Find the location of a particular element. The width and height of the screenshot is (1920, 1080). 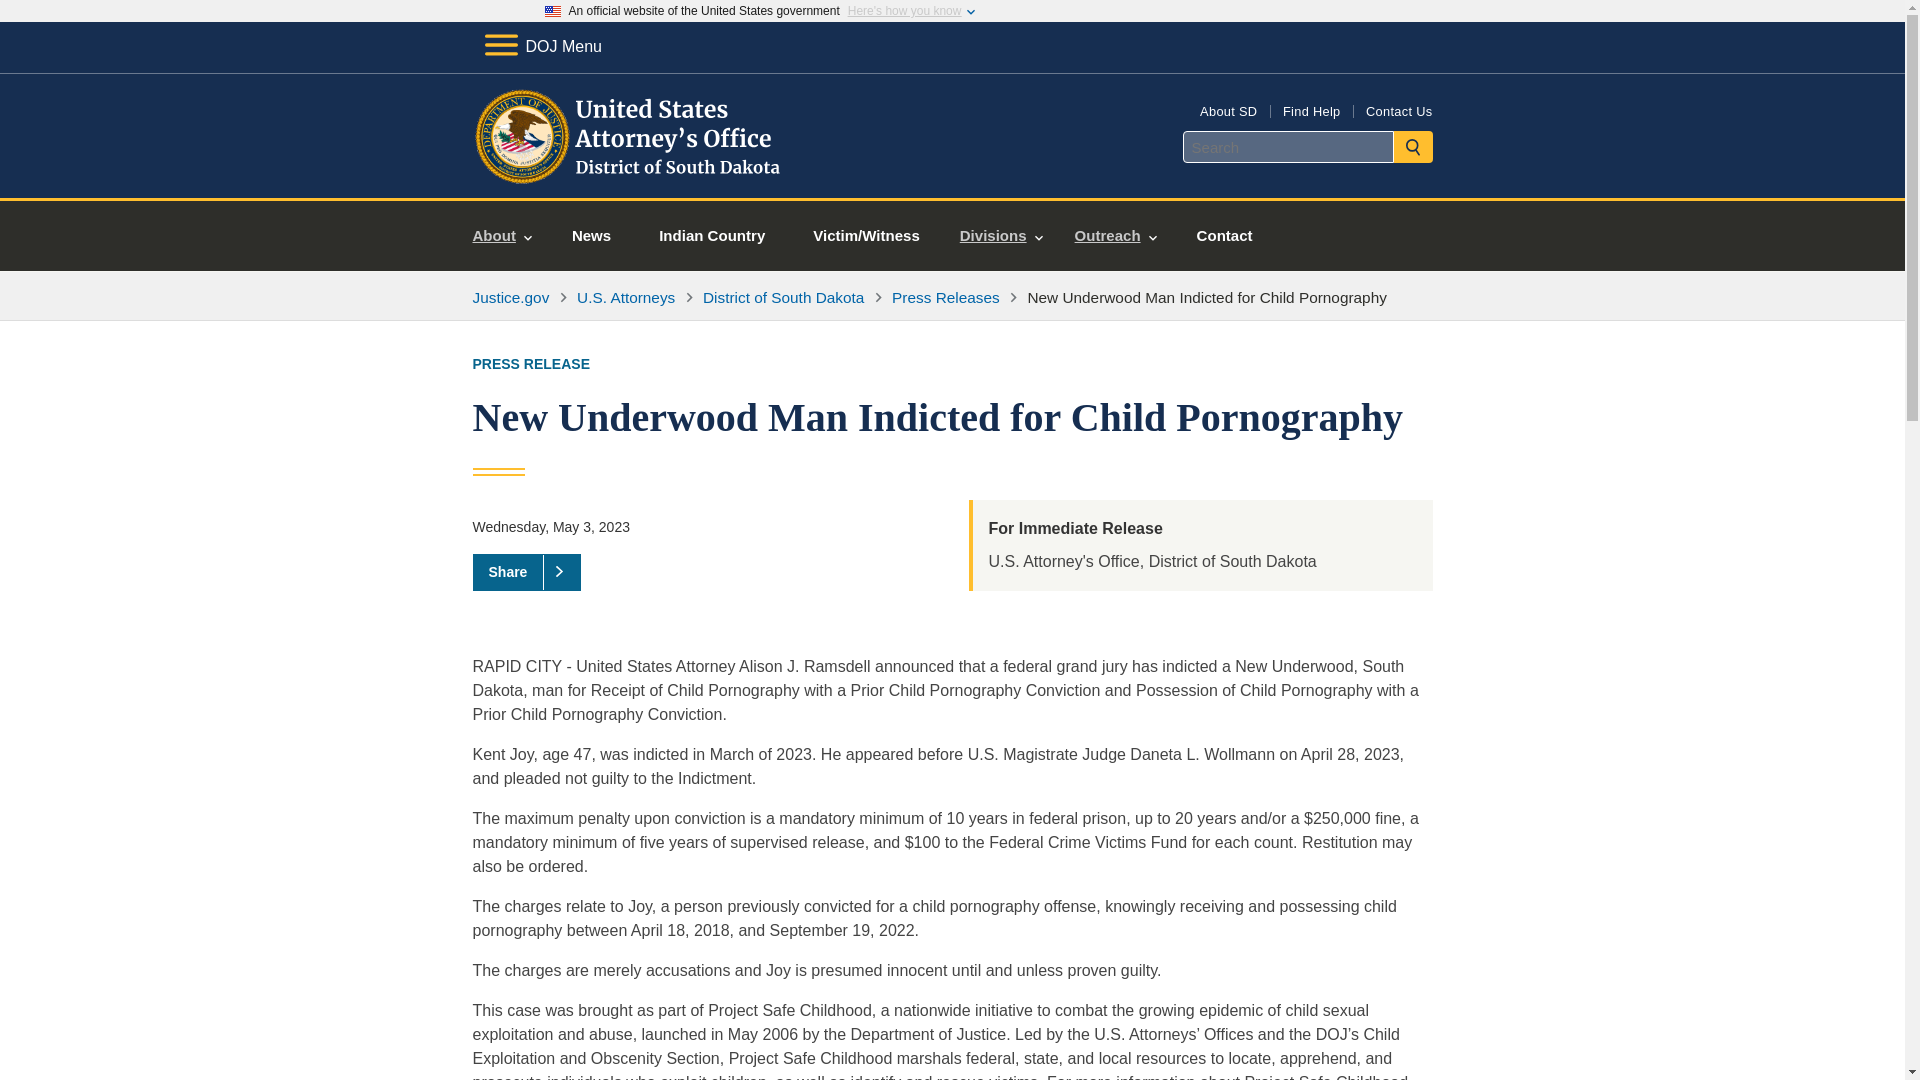

Here's how you know is located at coordinates (904, 11).